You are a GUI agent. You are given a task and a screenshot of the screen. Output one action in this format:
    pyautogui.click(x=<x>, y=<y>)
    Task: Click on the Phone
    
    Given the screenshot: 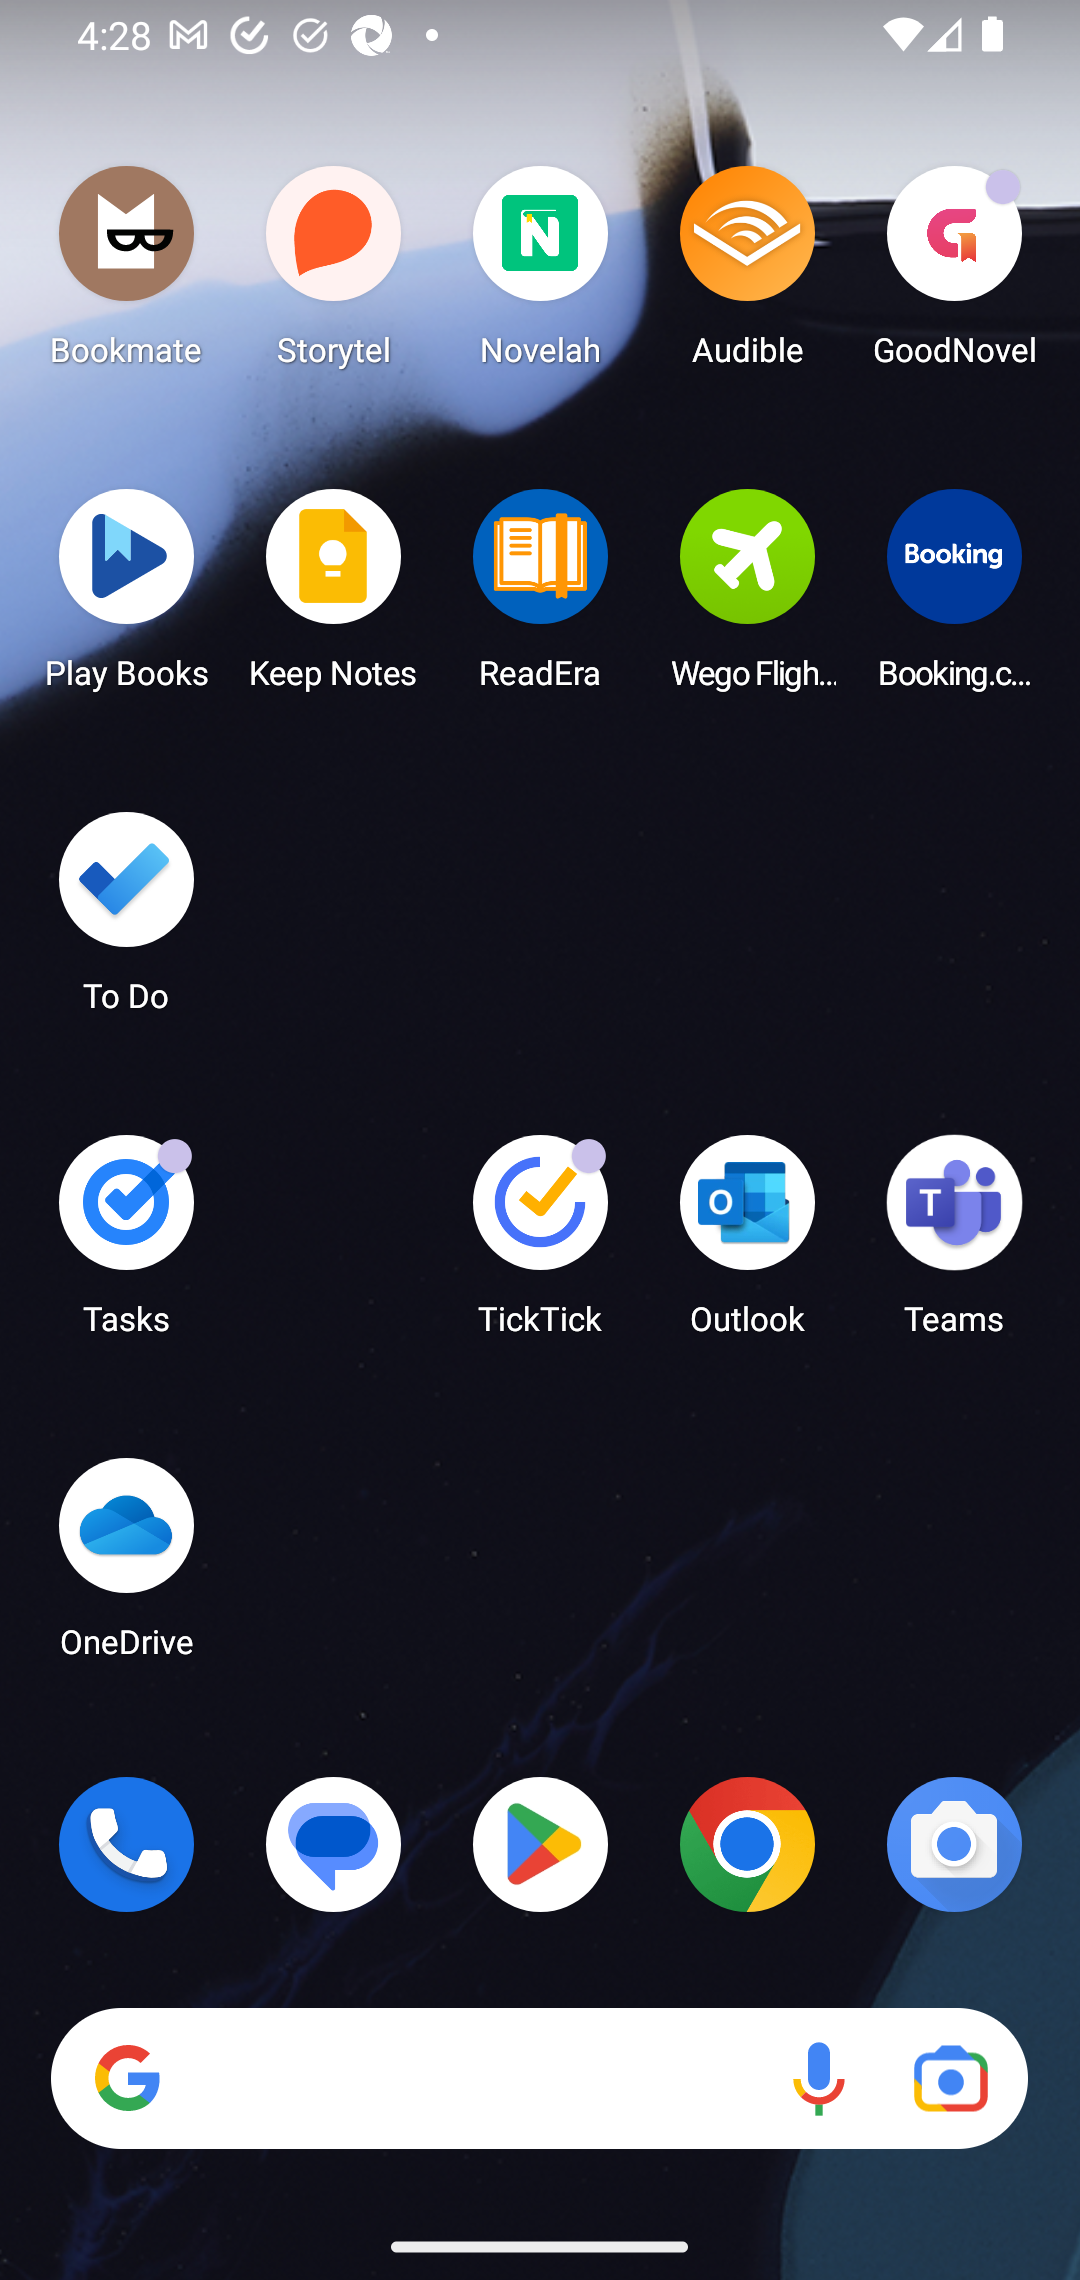 What is the action you would take?
    pyautogui.click(x=126, y=1844)
    